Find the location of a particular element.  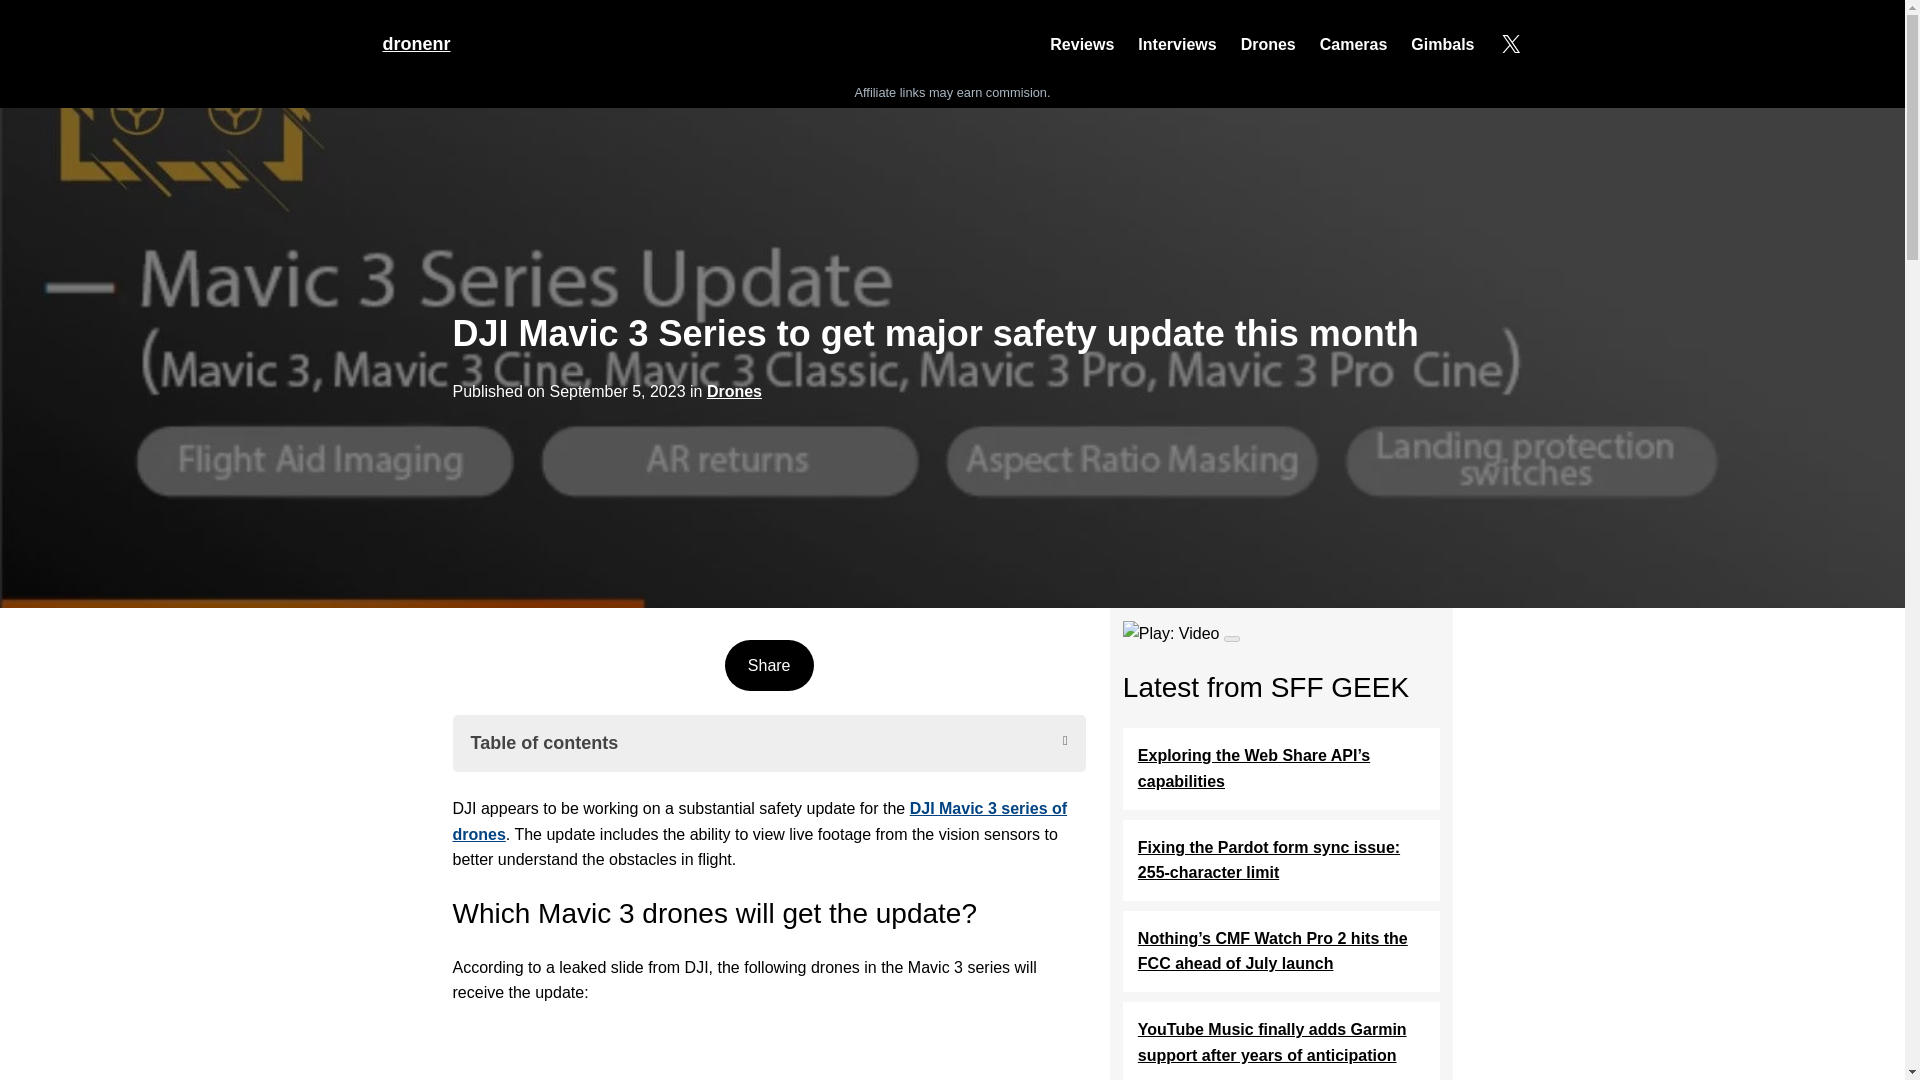

Drones is located at coordinates (1268, 45).